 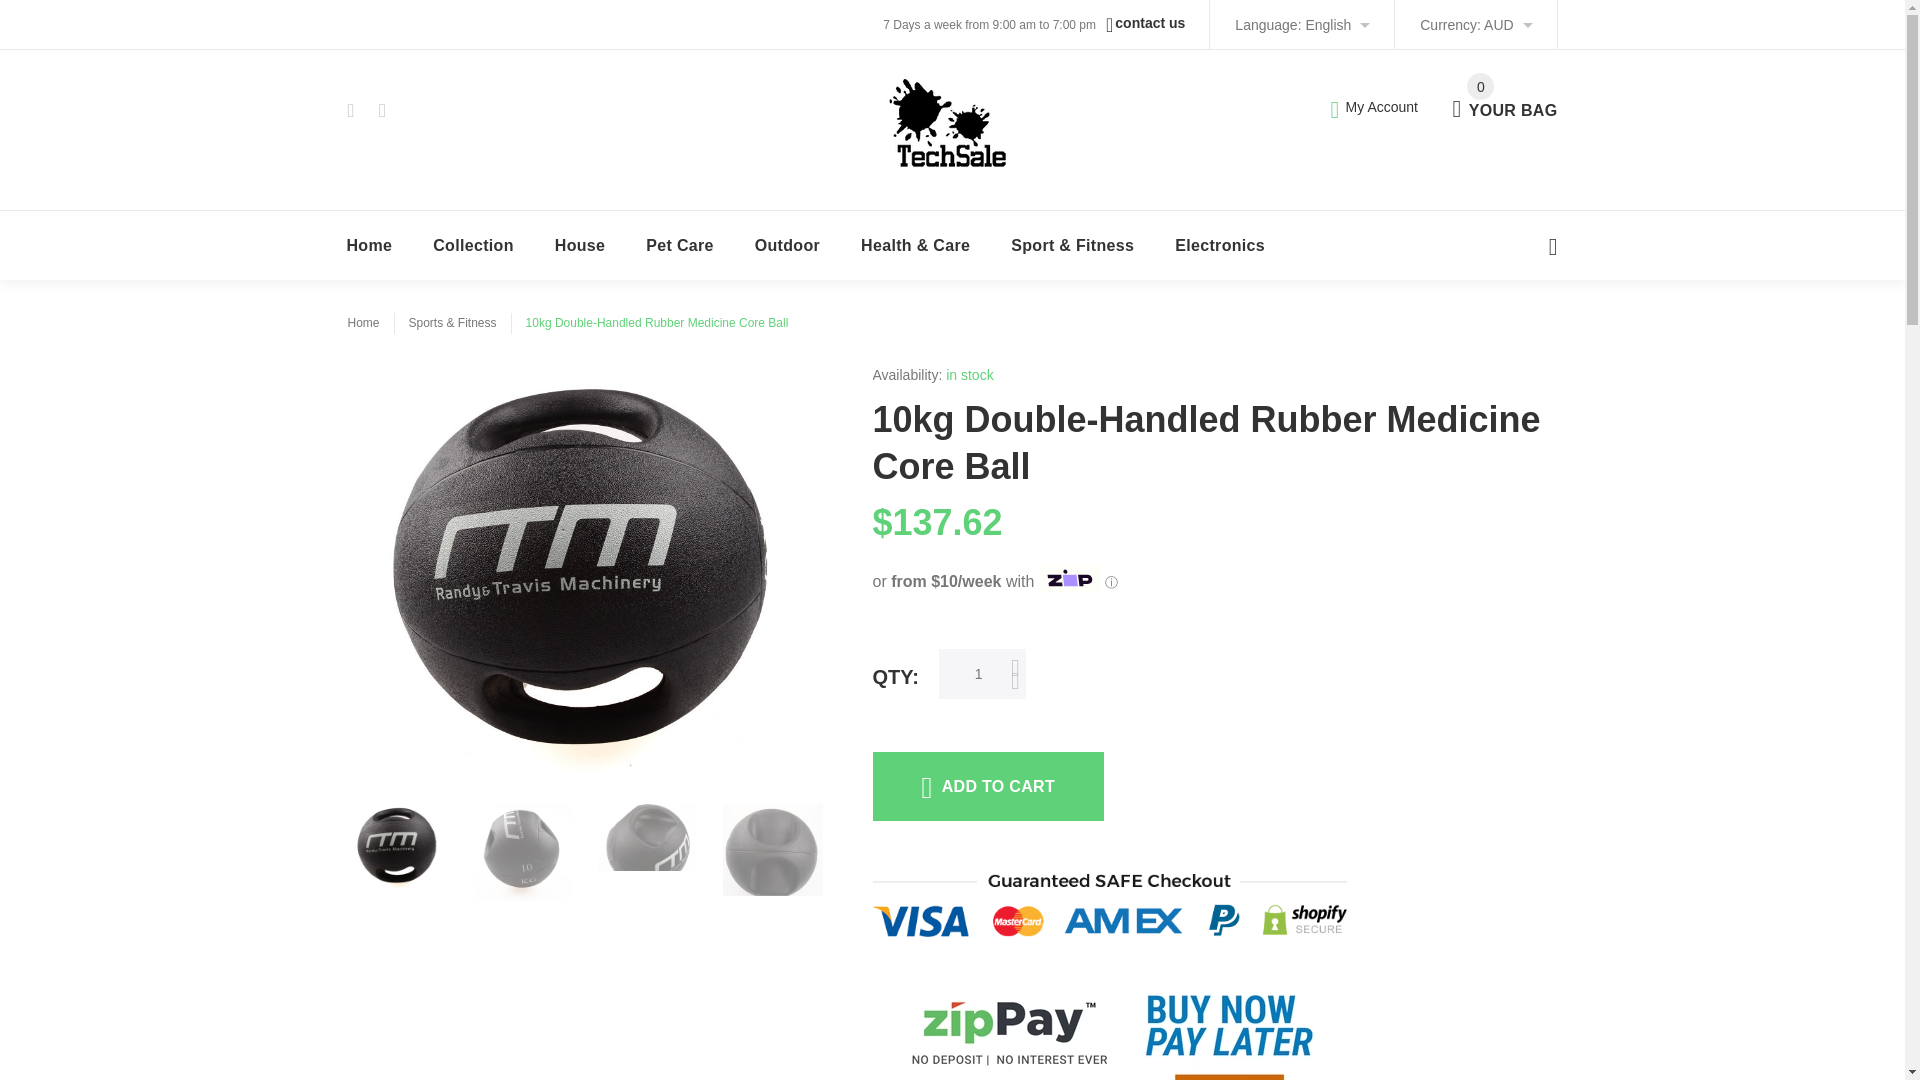 What do you see at coordinates (369, 244) in the screenshot?
I see `Home` at bounding box center [369, 244].